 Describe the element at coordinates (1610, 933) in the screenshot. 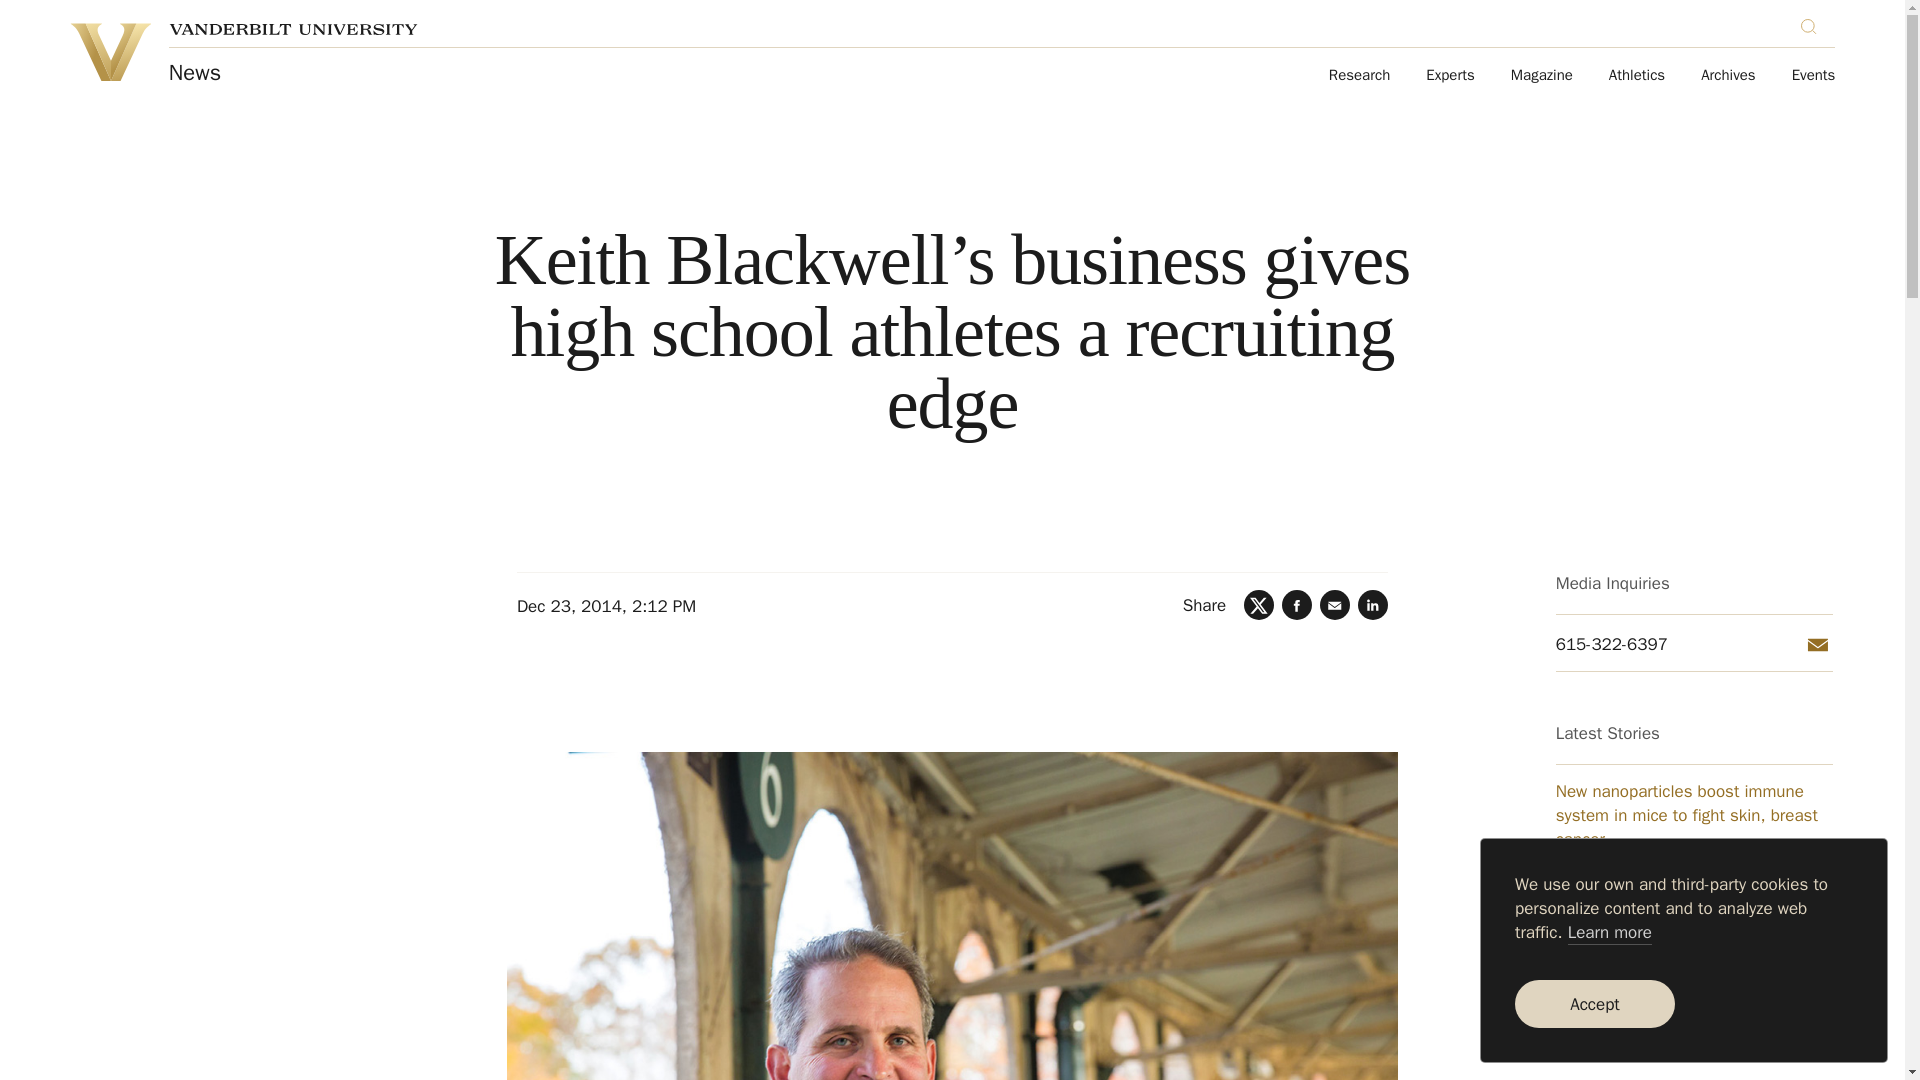

I see `Learn more` at that location.